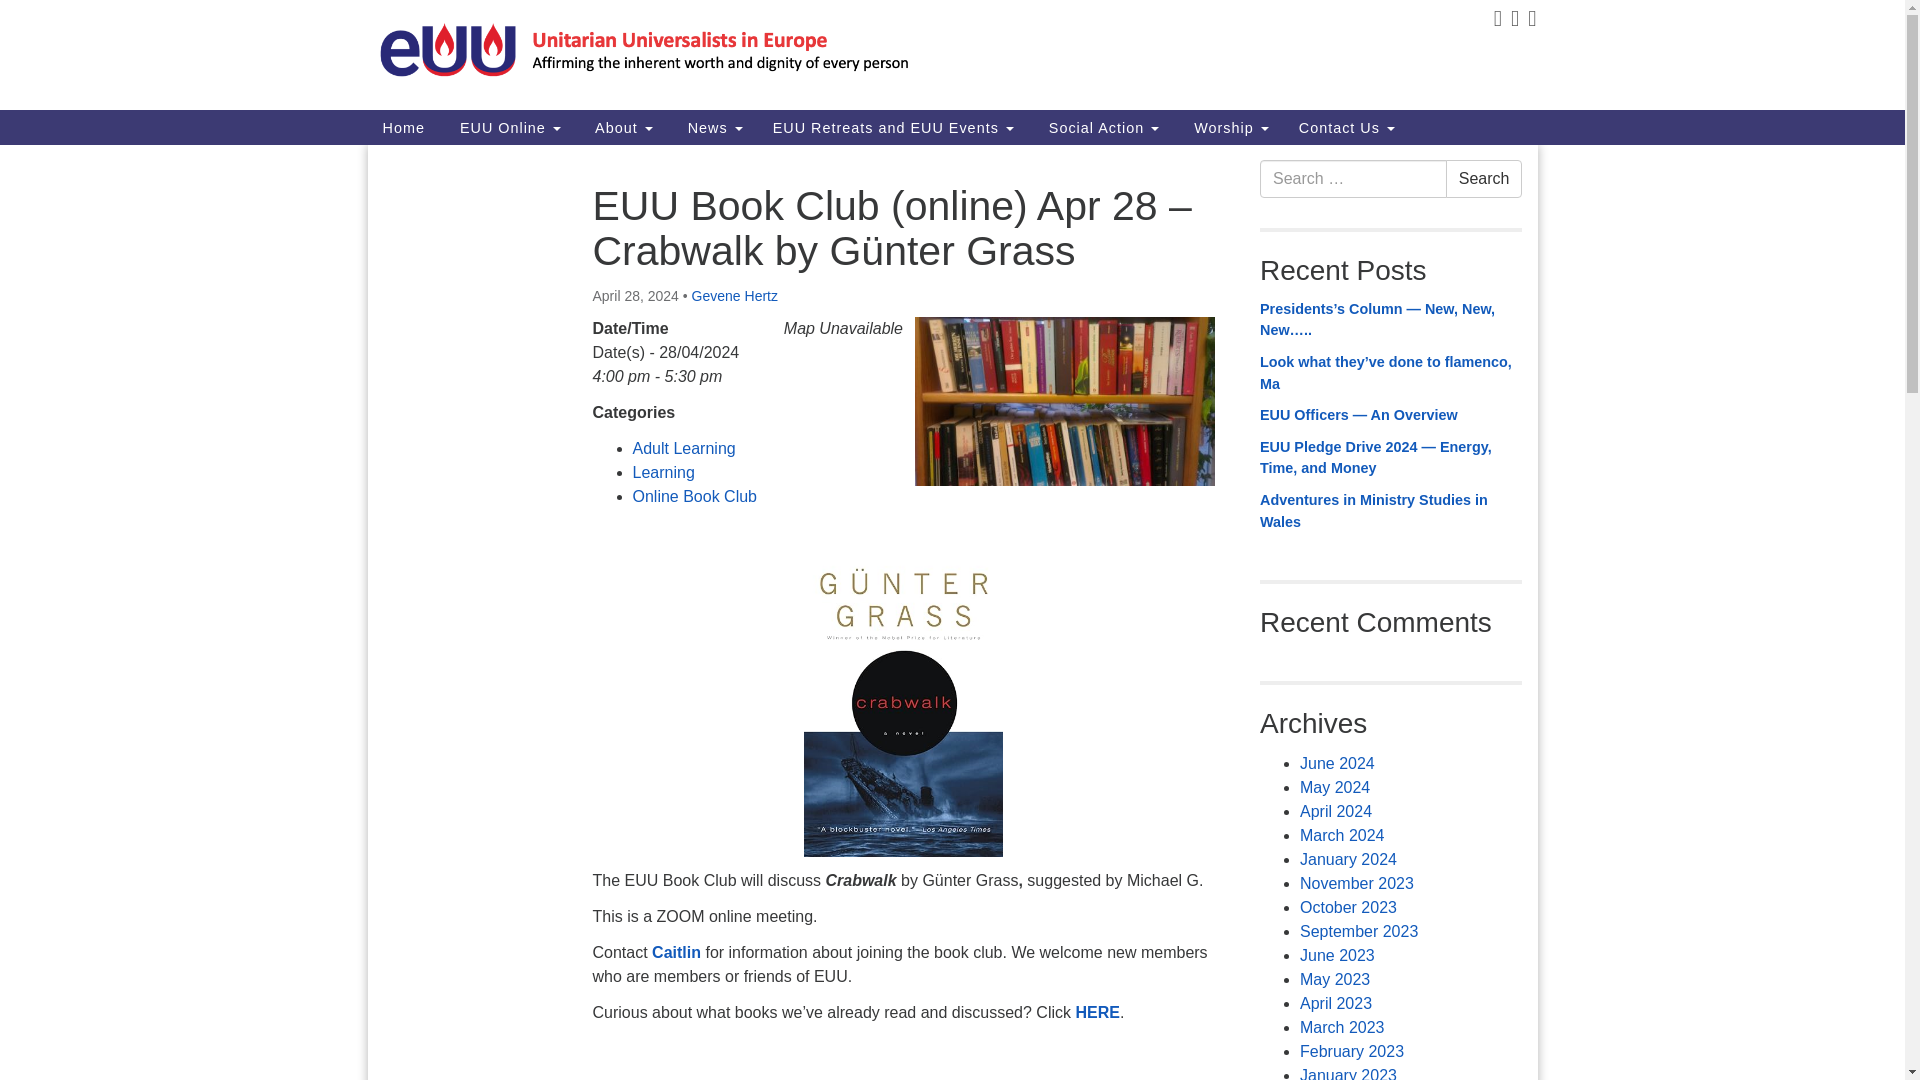 The image size is (1920, 1080). What do you see at coordinates (508, 127) in the screenshot?
I see `EUU Online` at bounding box center [508, 127].